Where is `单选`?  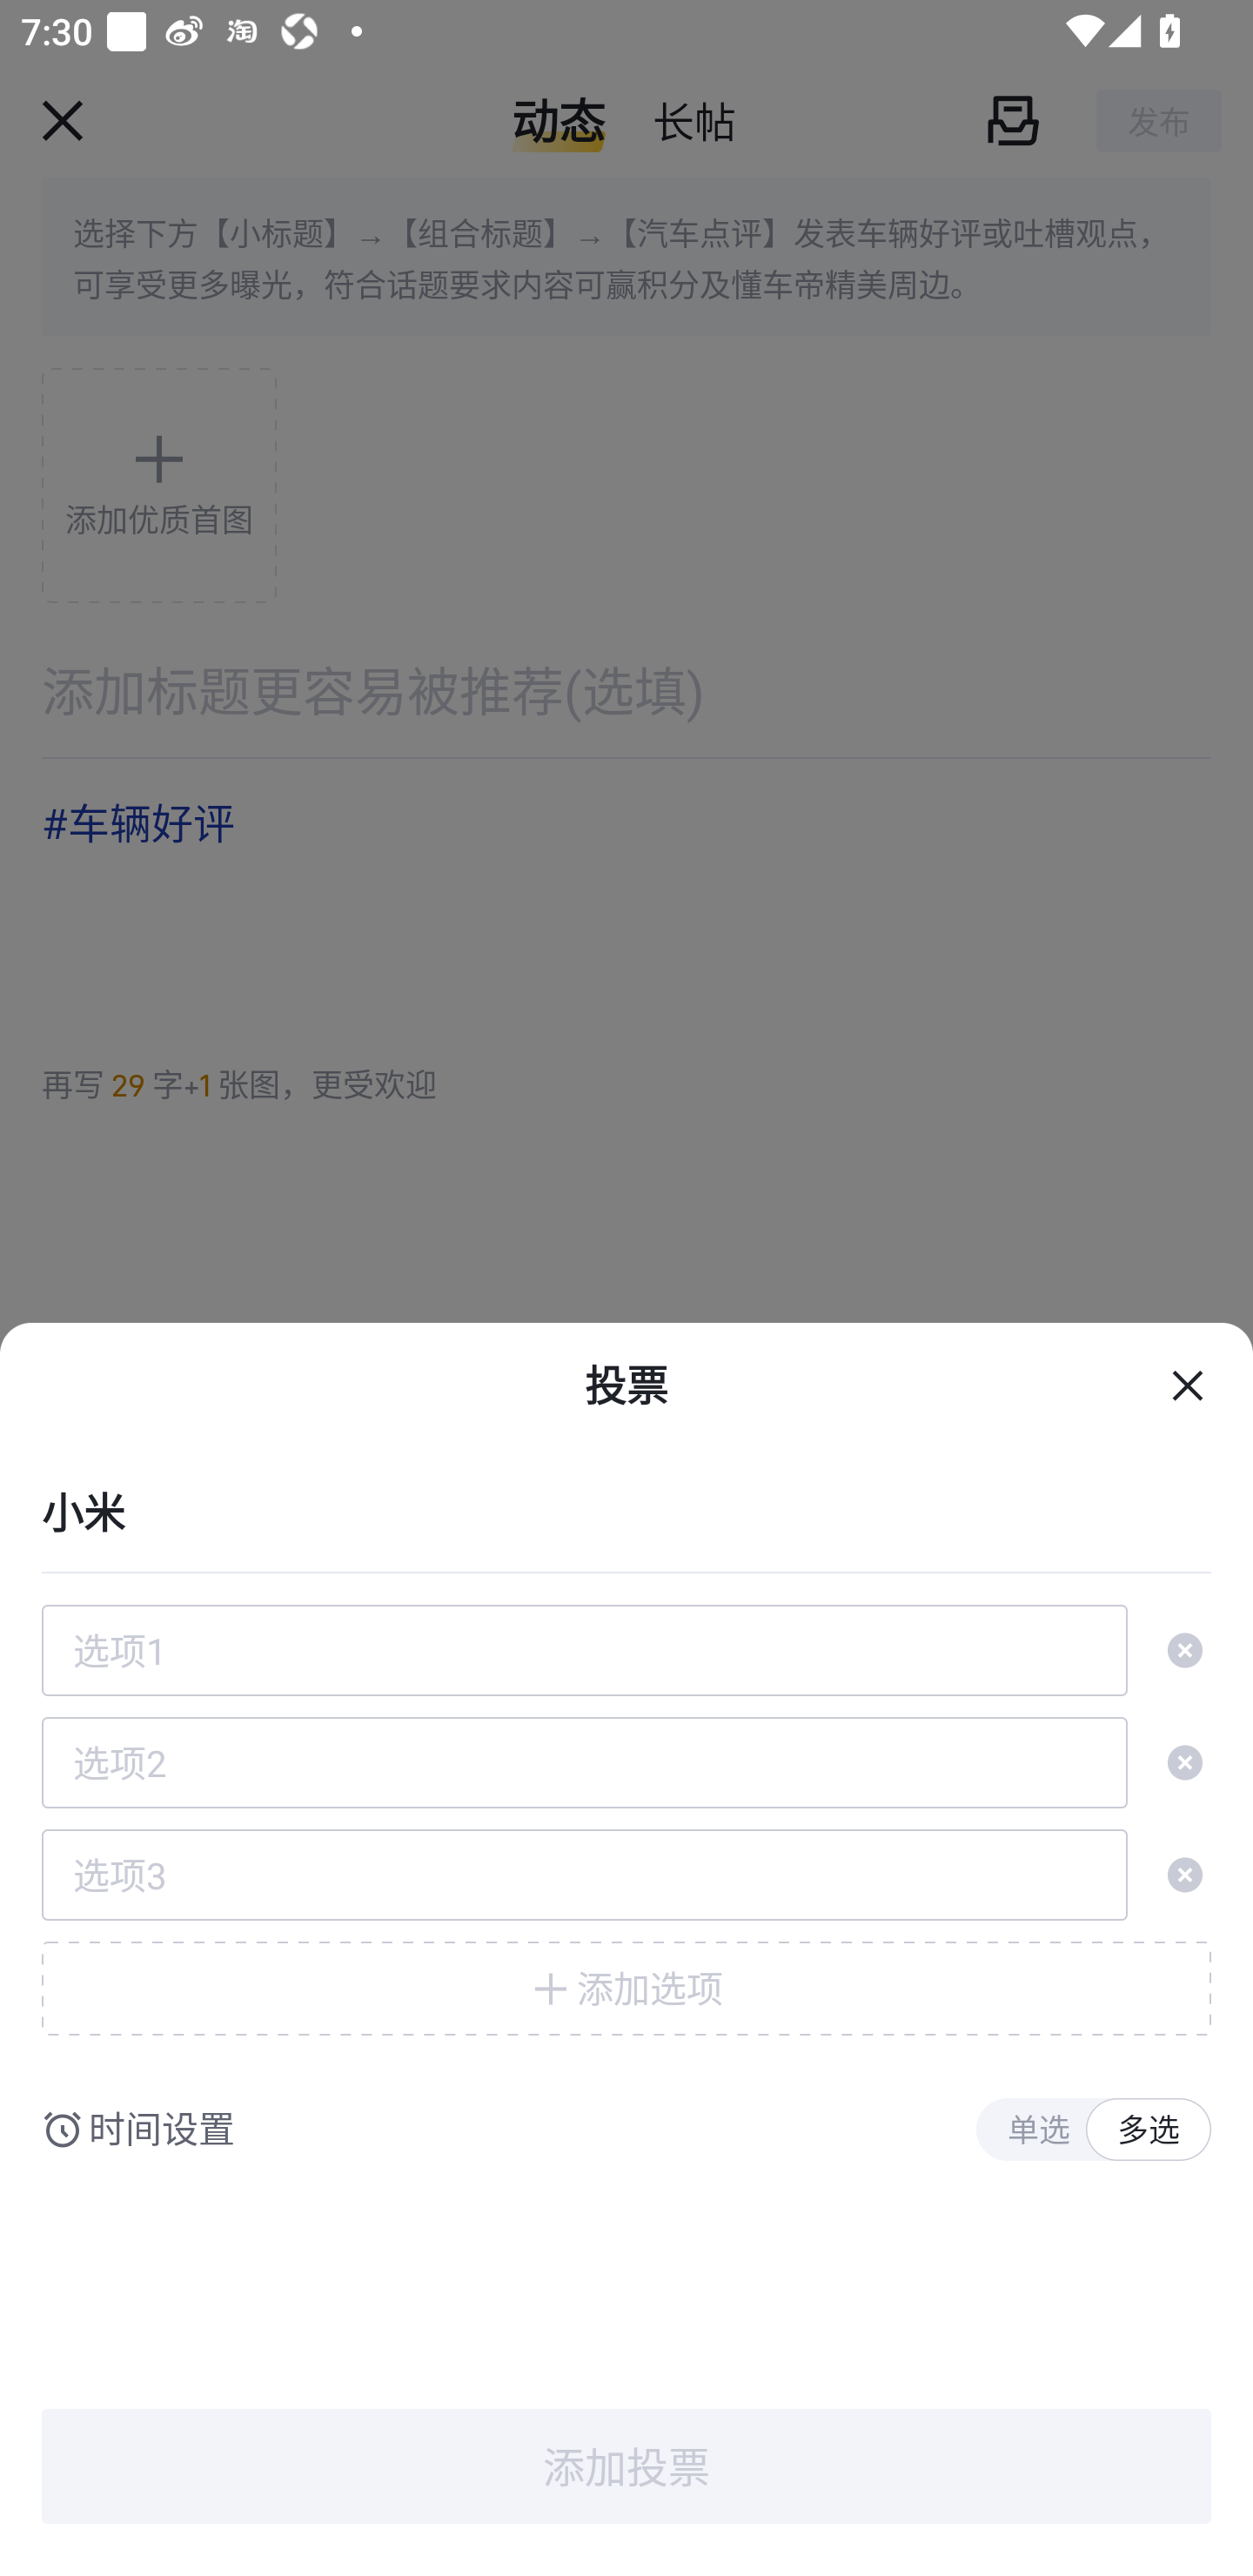
单选 is located at coordinates (1038, 2130).